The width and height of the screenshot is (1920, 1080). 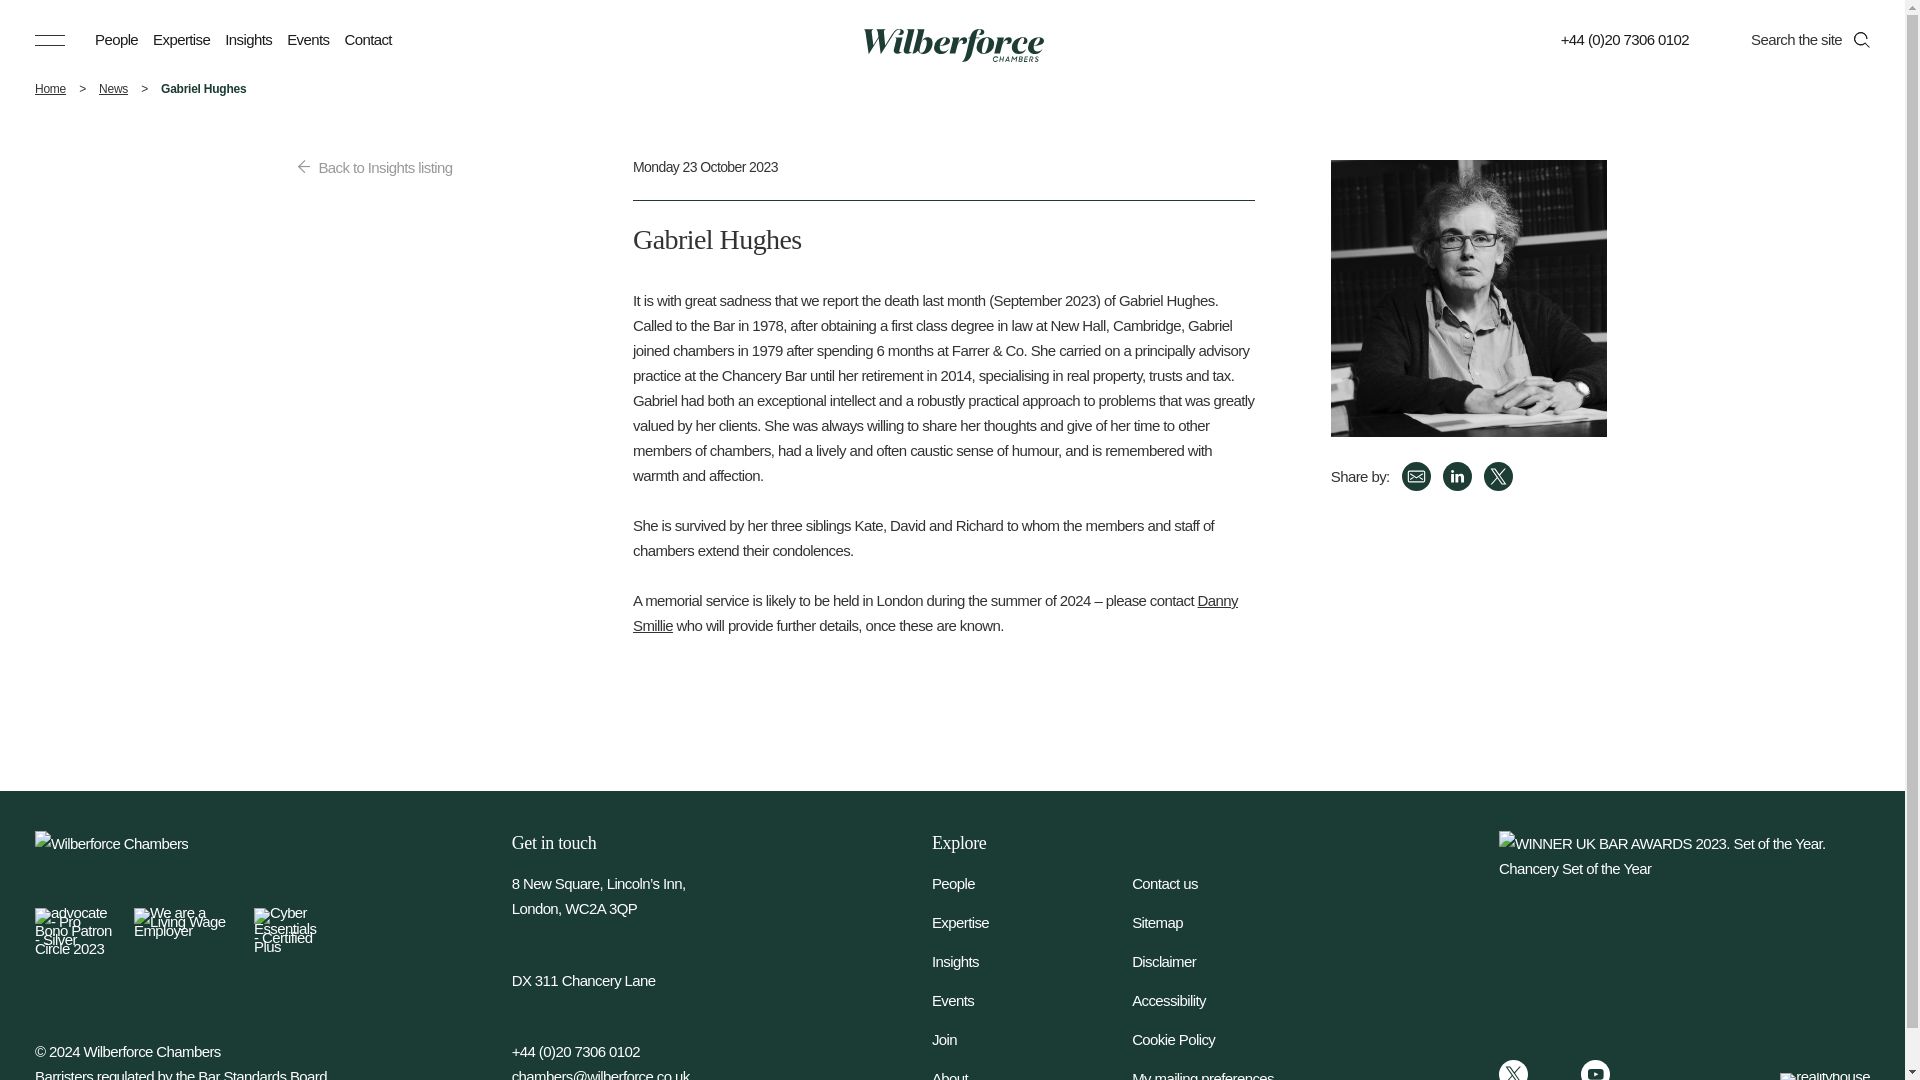 I want to click on Contact, so click(x=367, y=39).